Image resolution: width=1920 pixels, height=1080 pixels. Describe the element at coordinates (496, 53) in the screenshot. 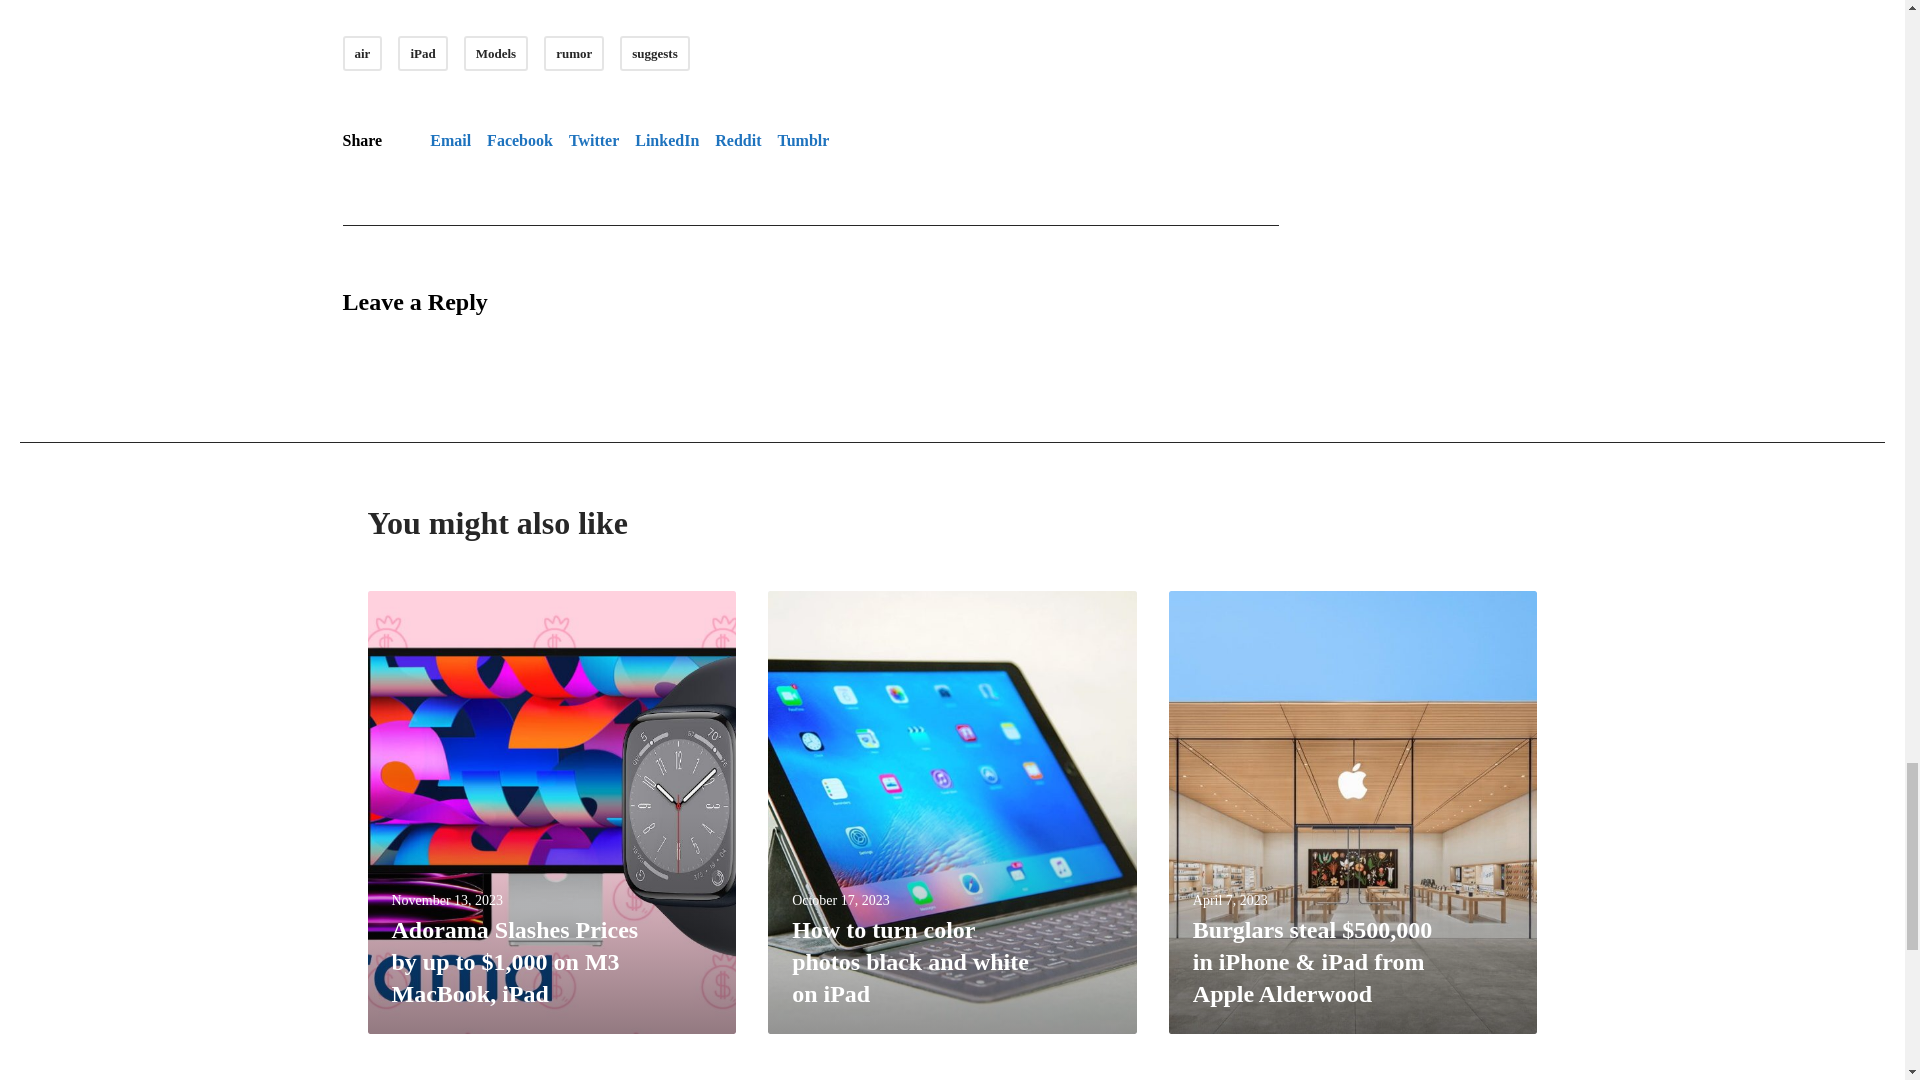

I see `Models` at that location.